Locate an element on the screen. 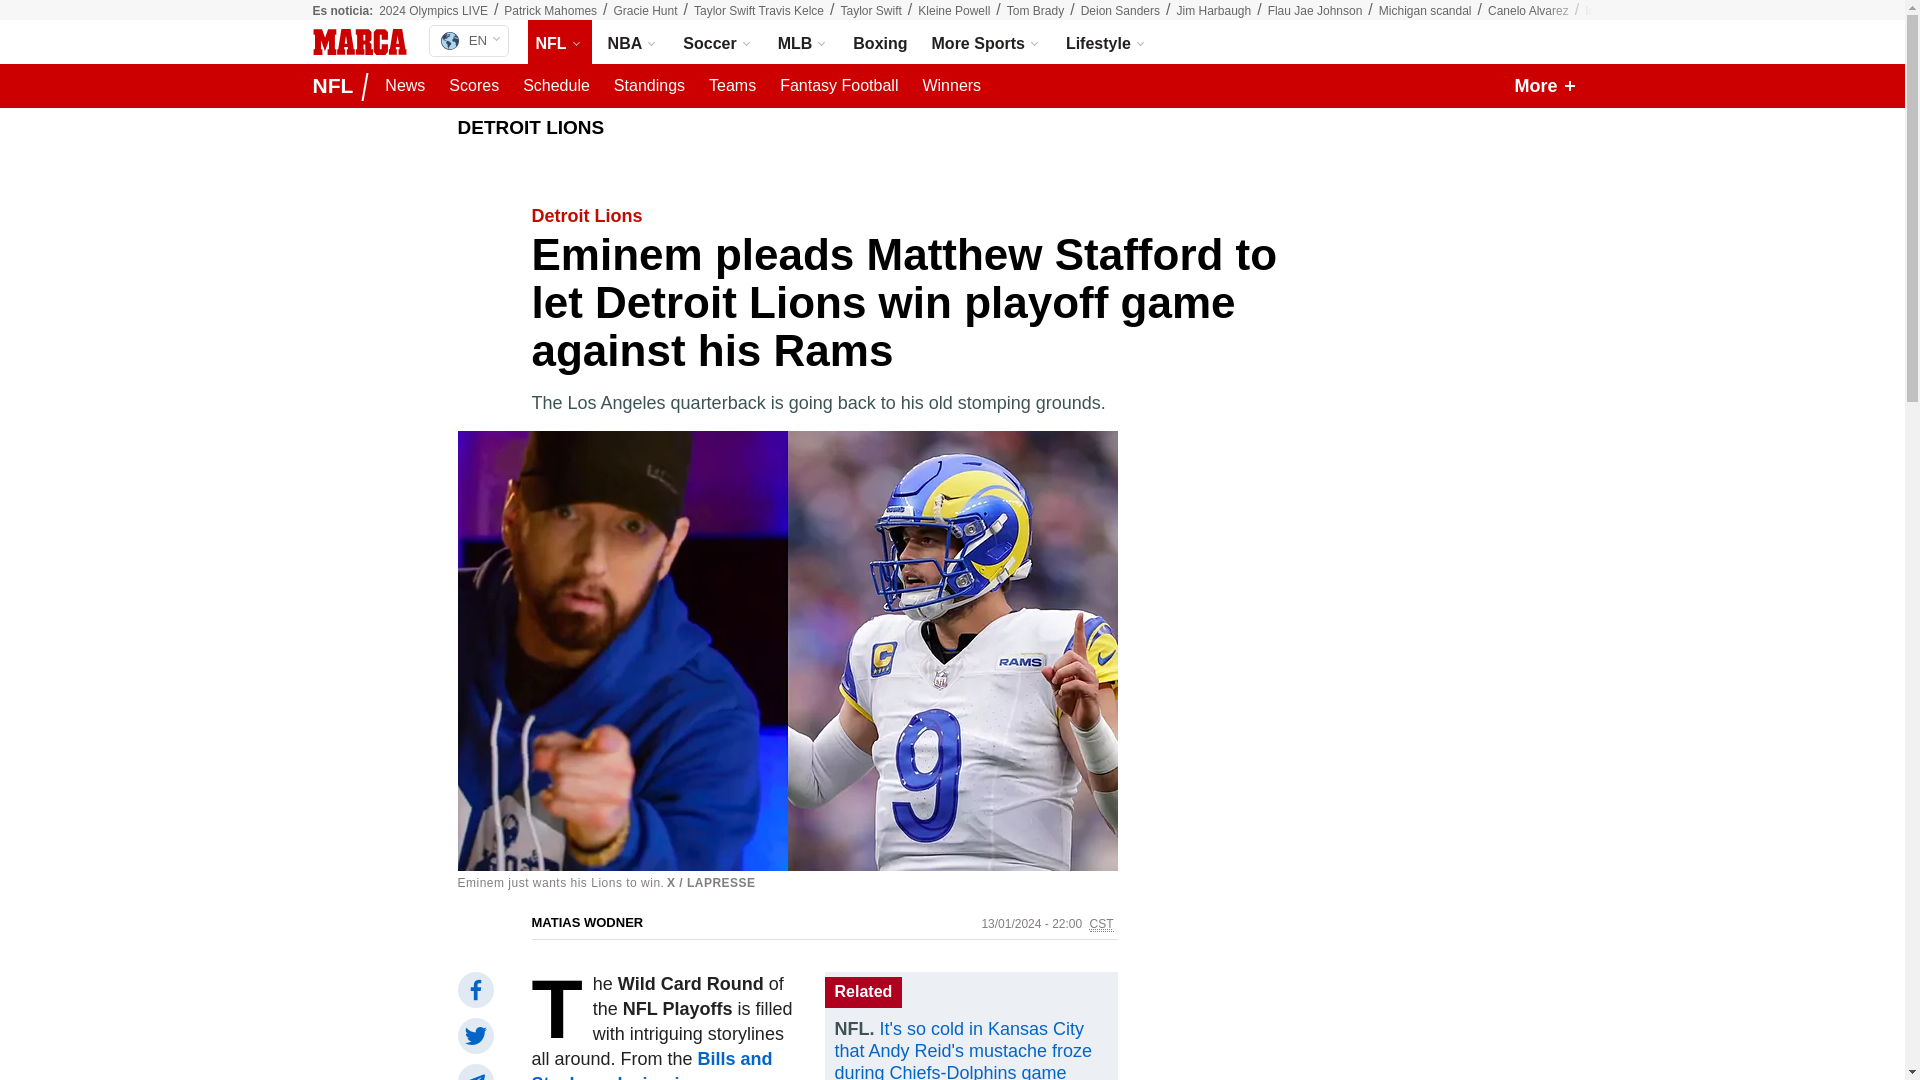  Portada de Marca is located at coordinates (358, 42).